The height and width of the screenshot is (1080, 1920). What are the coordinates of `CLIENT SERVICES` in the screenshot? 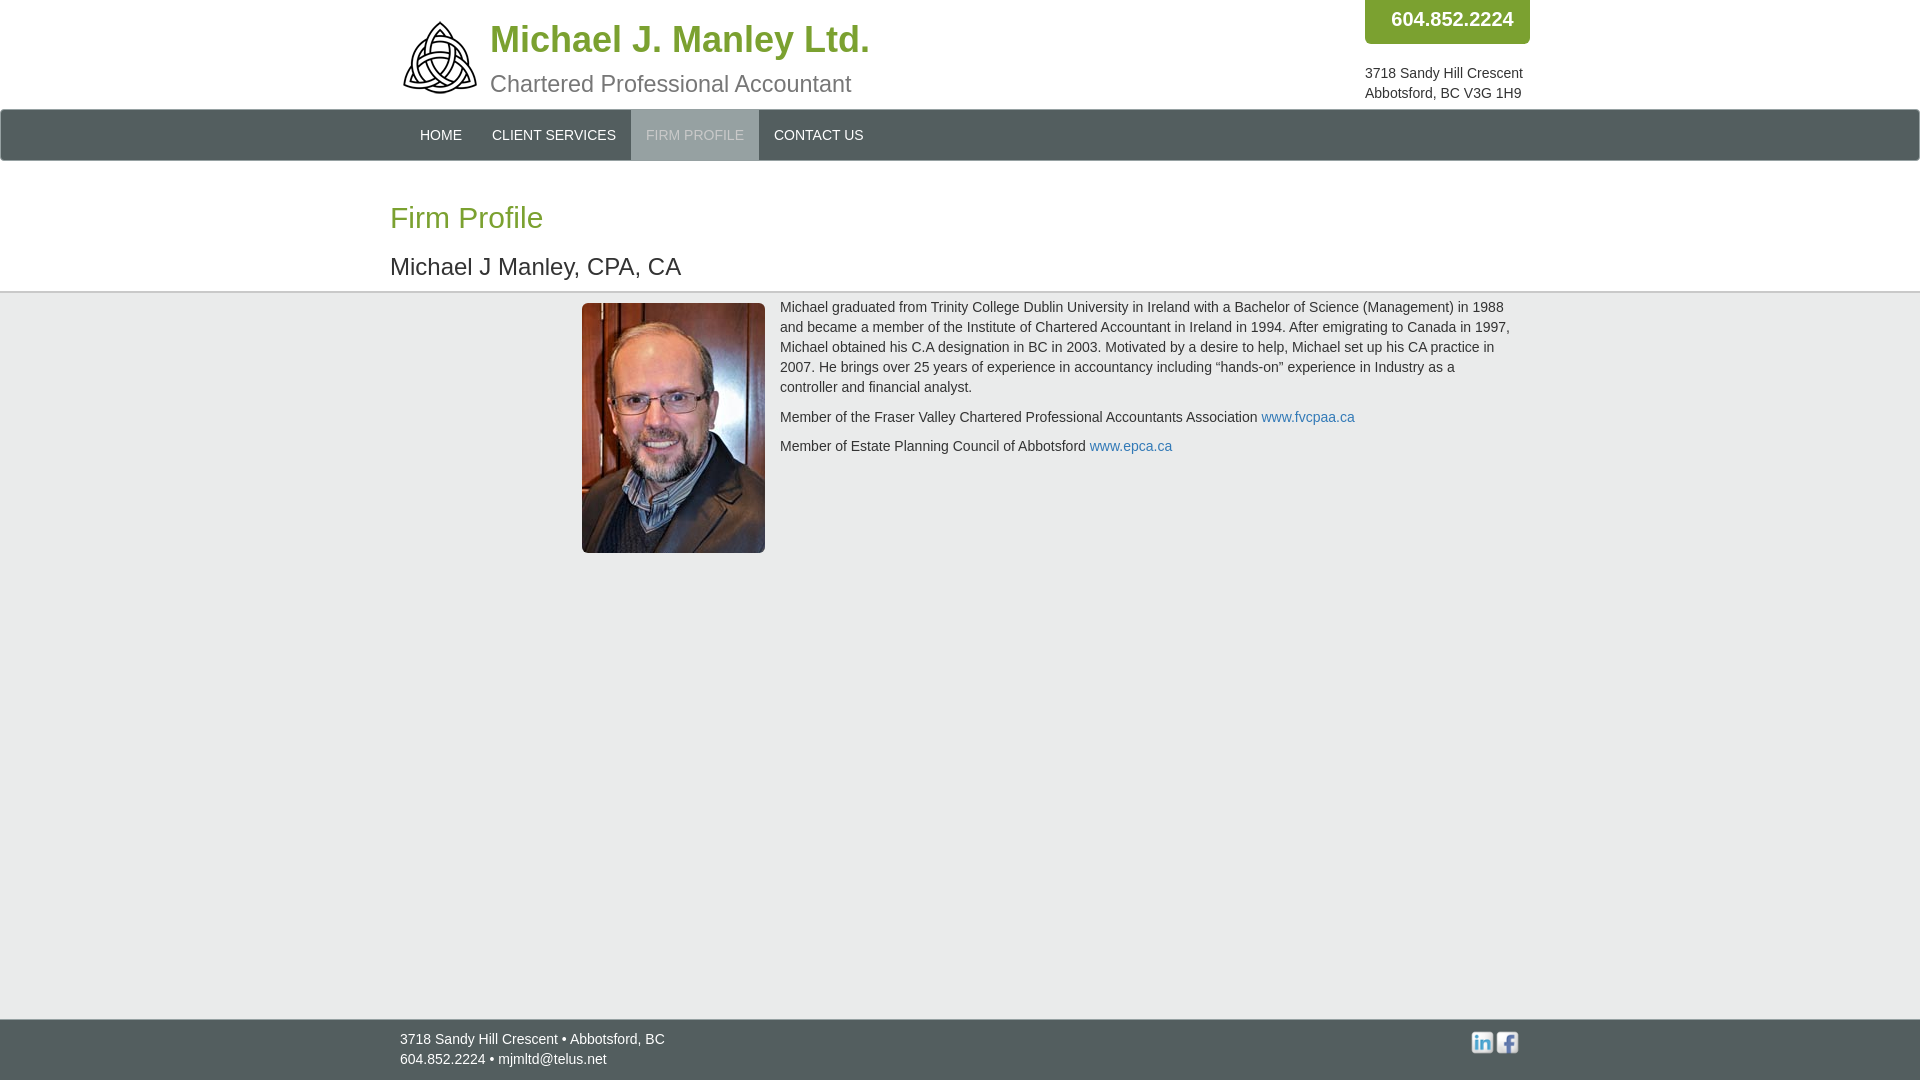 It's located at (554, 134).